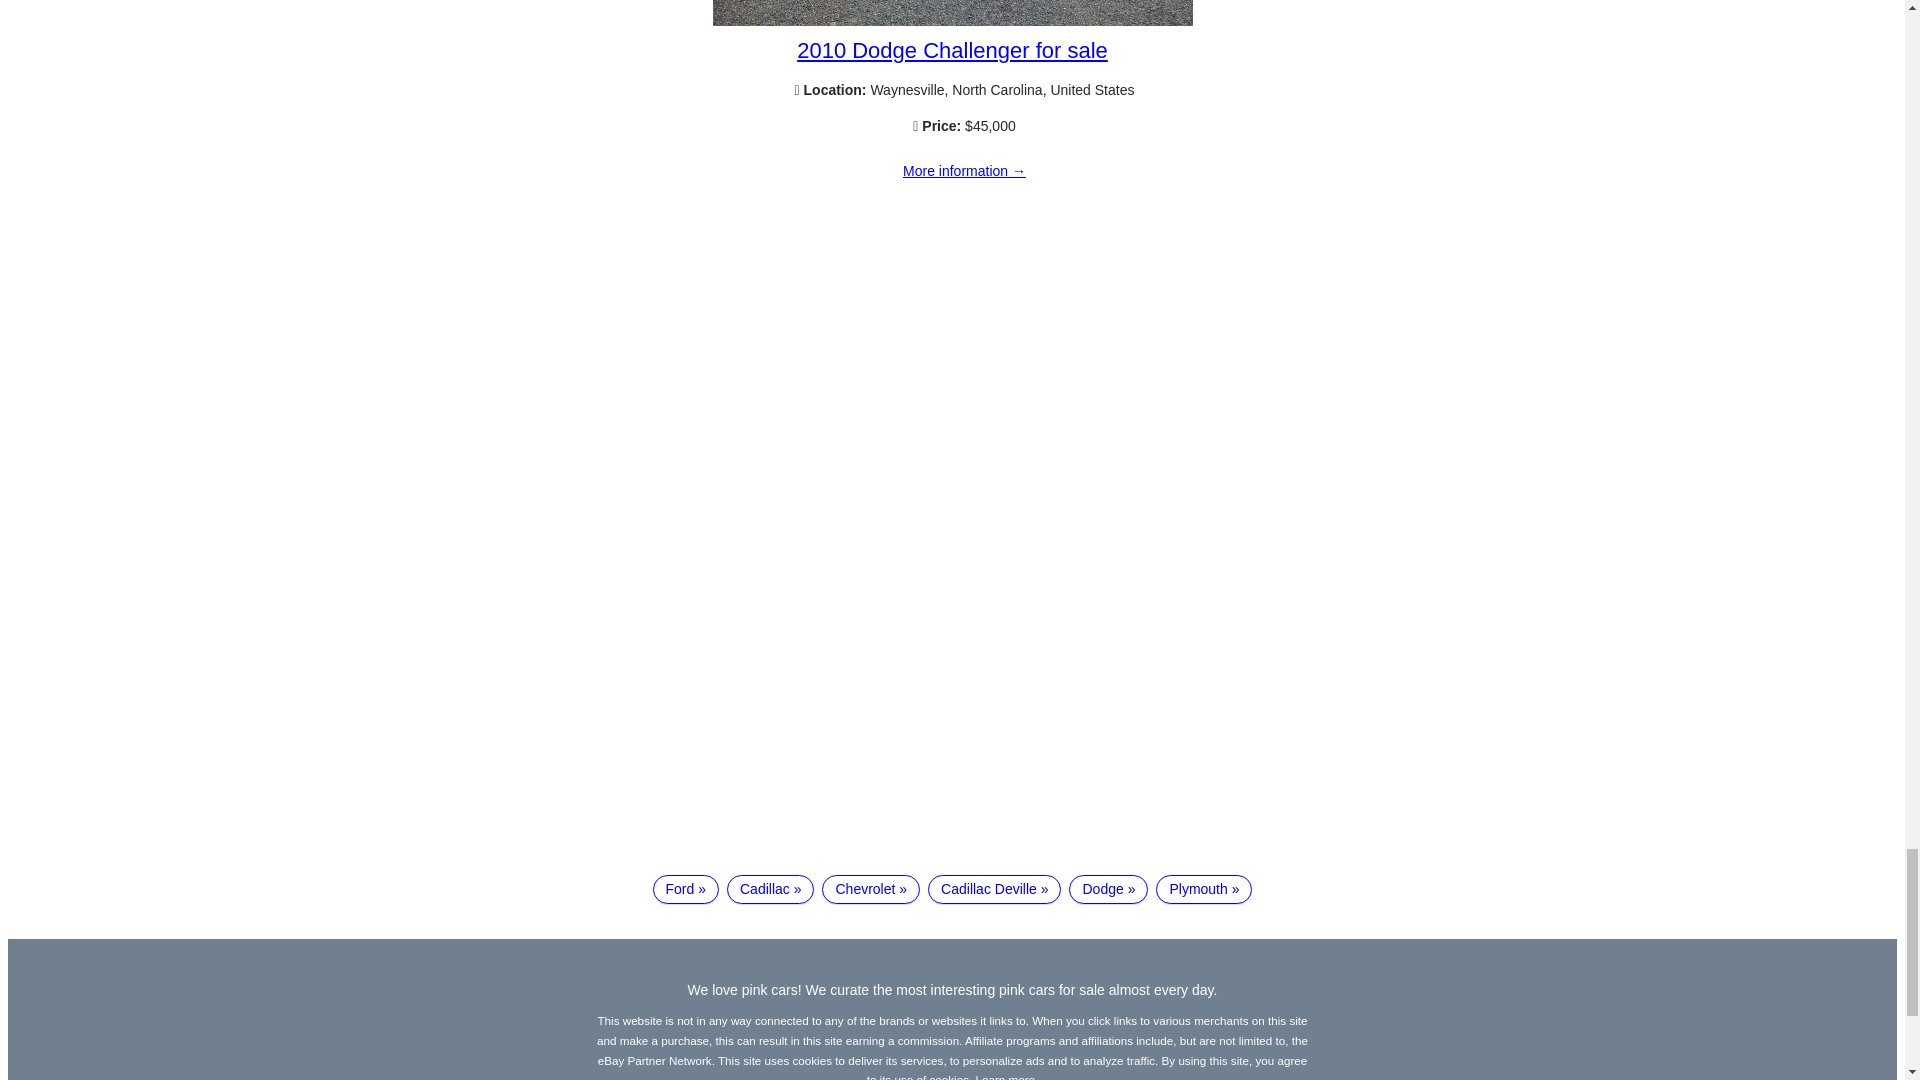 Image resolution: width=1920 pixels, height=1080 pixels. Describe the element at coordinates (952, 50) in the screenshot. I see `2010 Dodge Challenger for sale` at that location.